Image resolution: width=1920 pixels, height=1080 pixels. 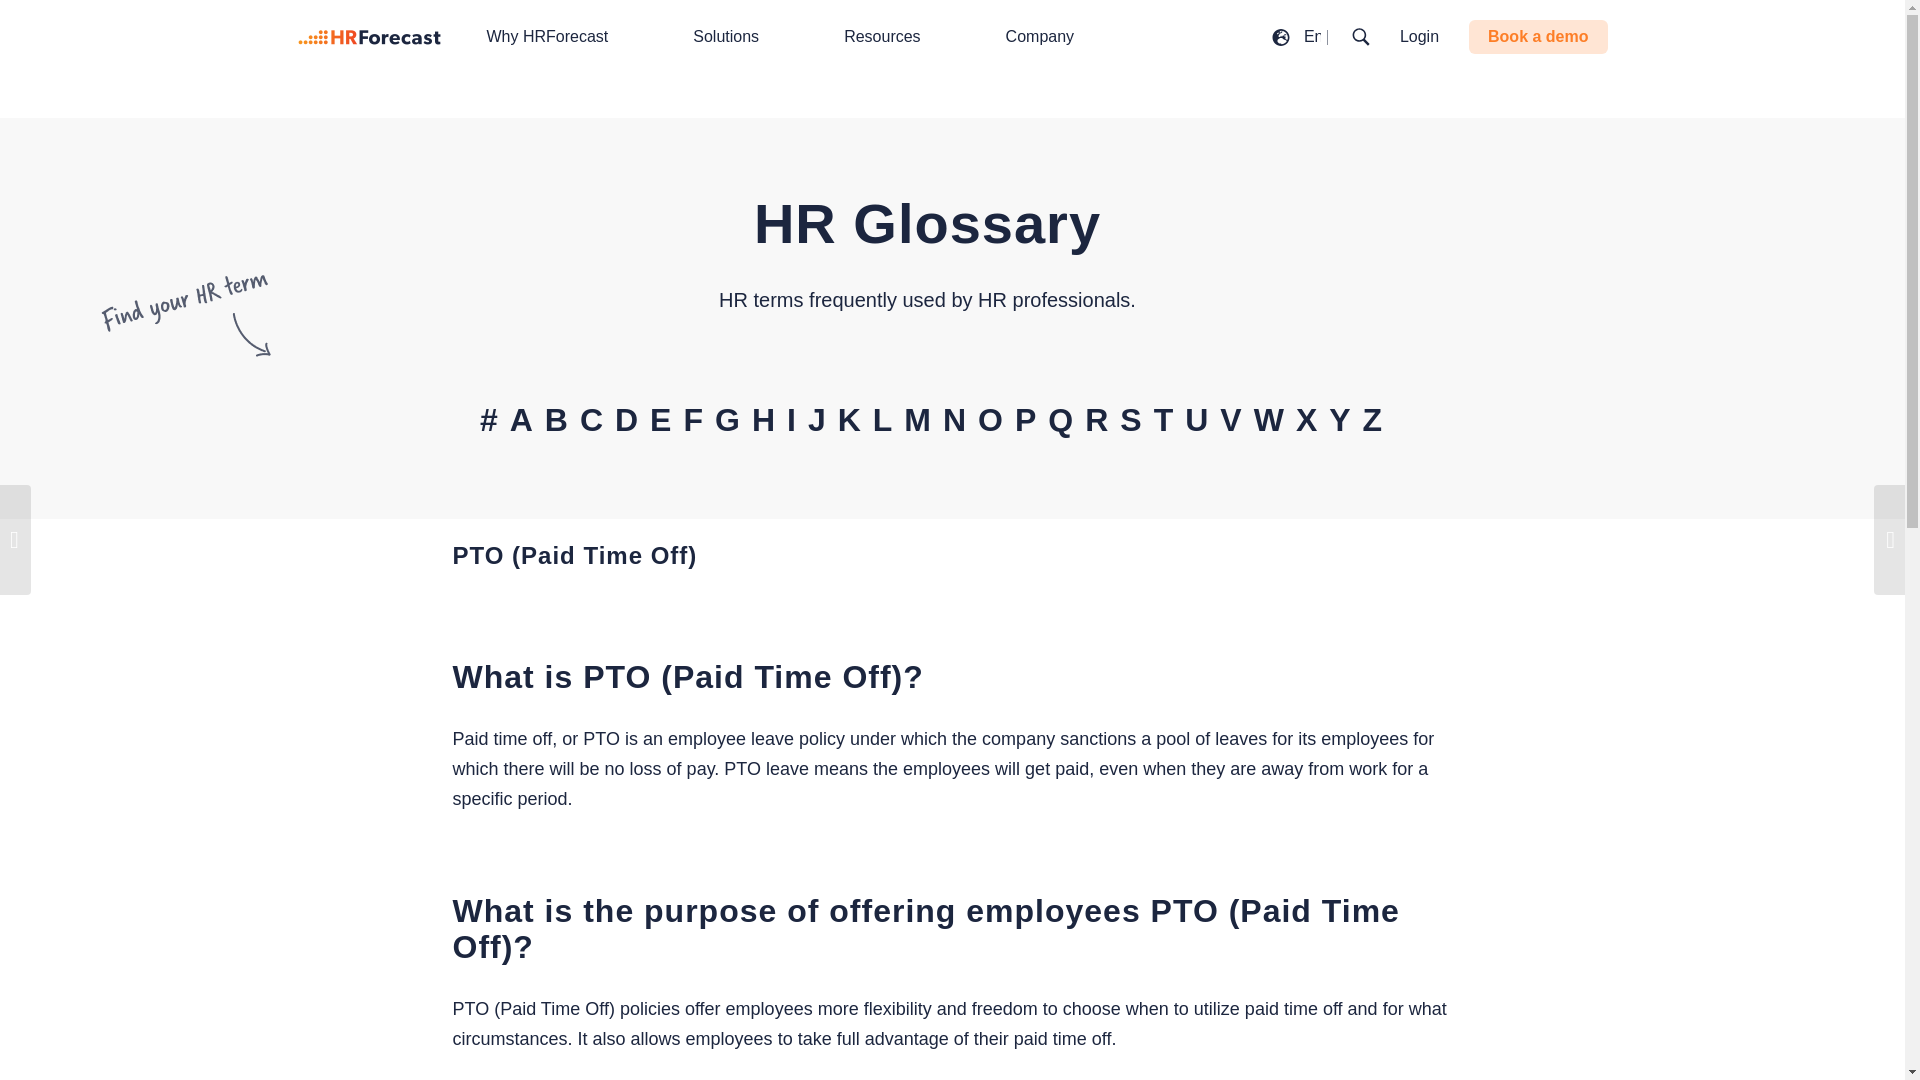 I want to click on Resources, so click(x=892, y=37).